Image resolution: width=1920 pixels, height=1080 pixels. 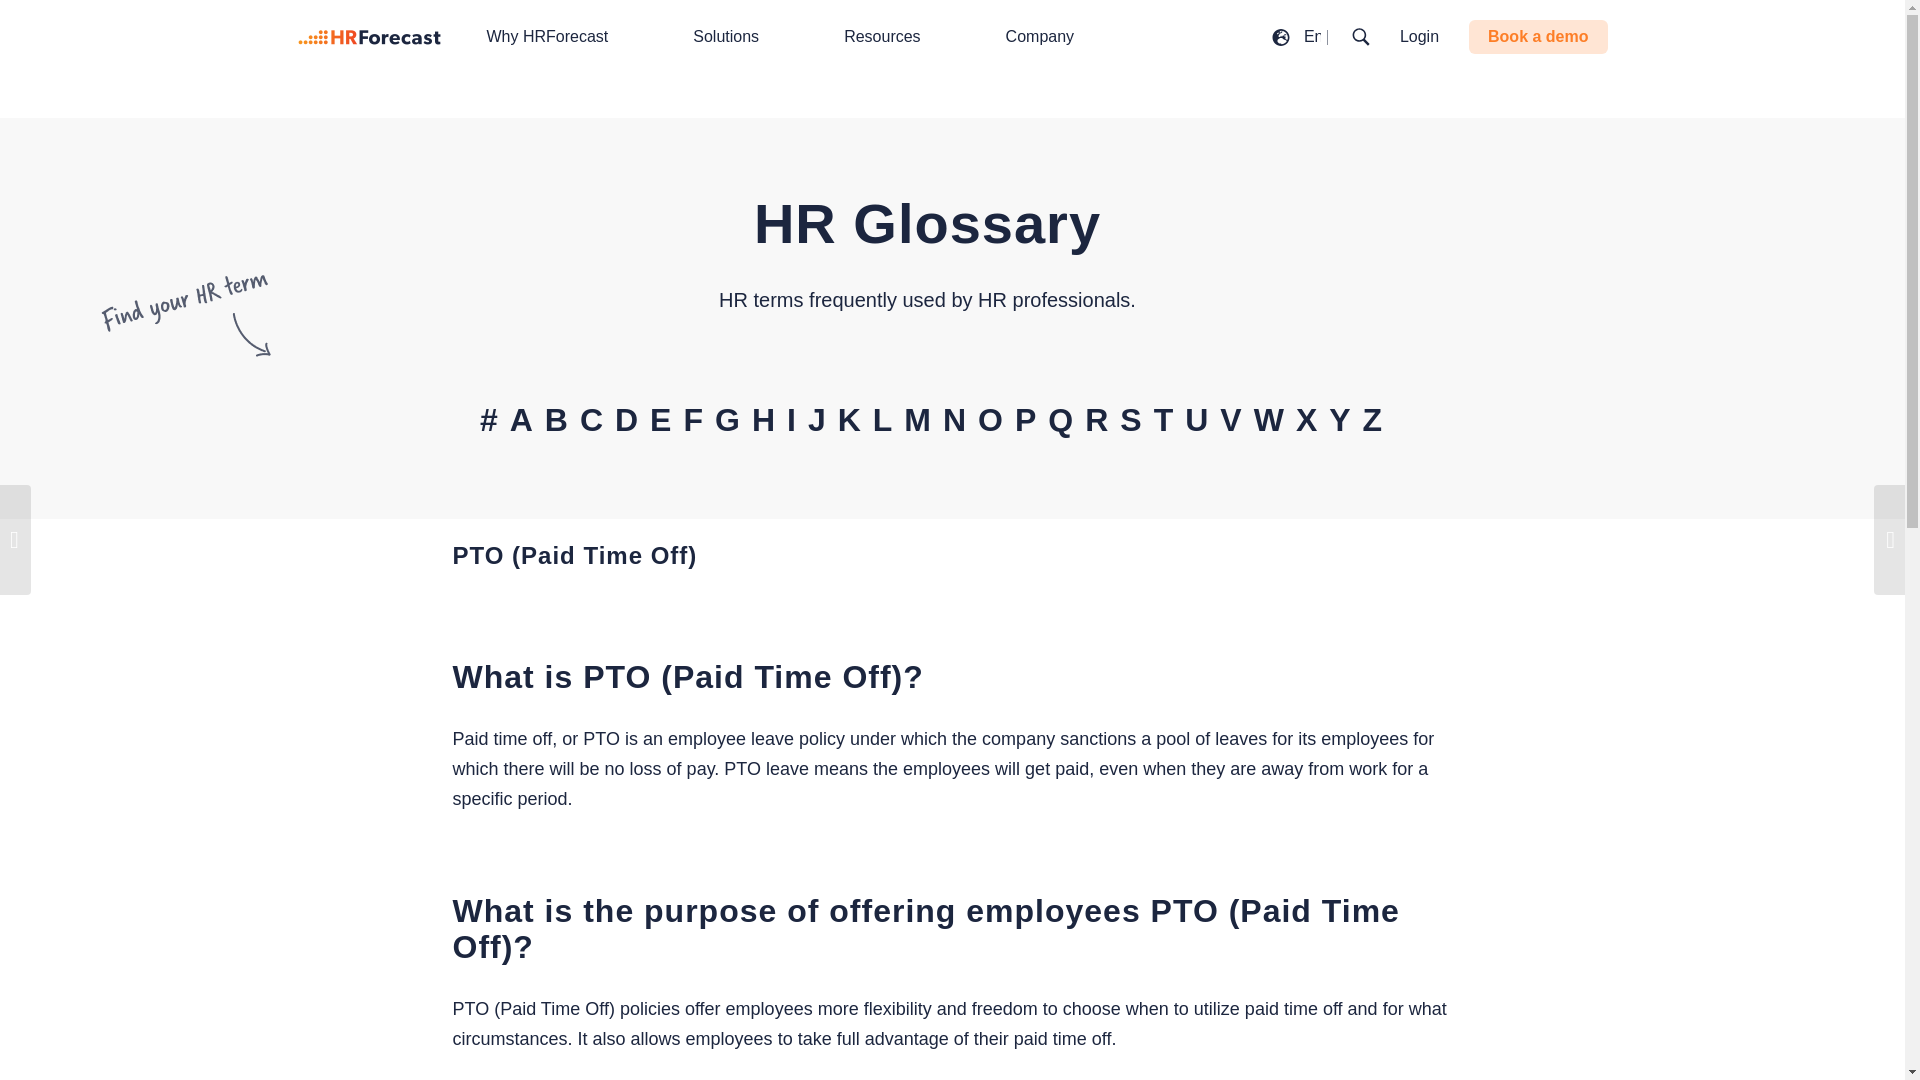 I want to click on Resources, so click(x=892, y=37).